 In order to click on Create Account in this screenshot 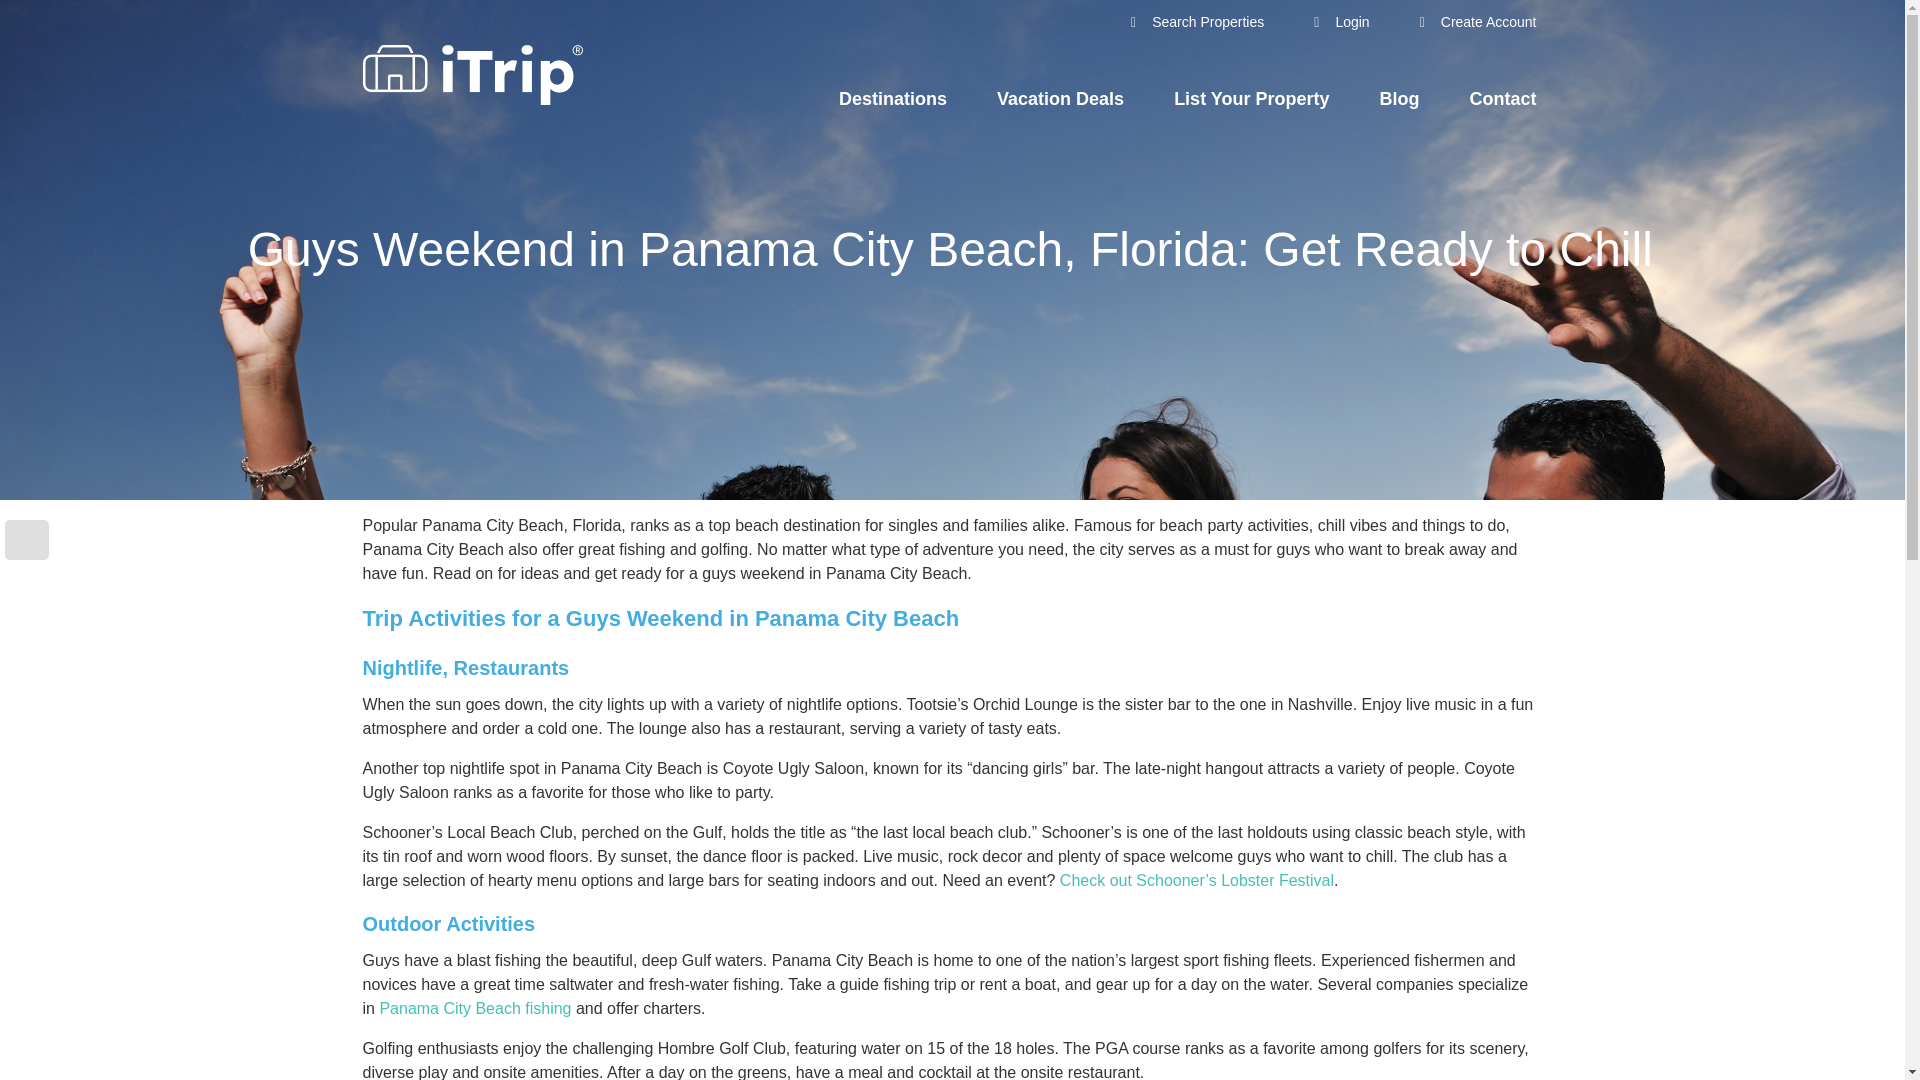, I will do `click(1478, 22)`.